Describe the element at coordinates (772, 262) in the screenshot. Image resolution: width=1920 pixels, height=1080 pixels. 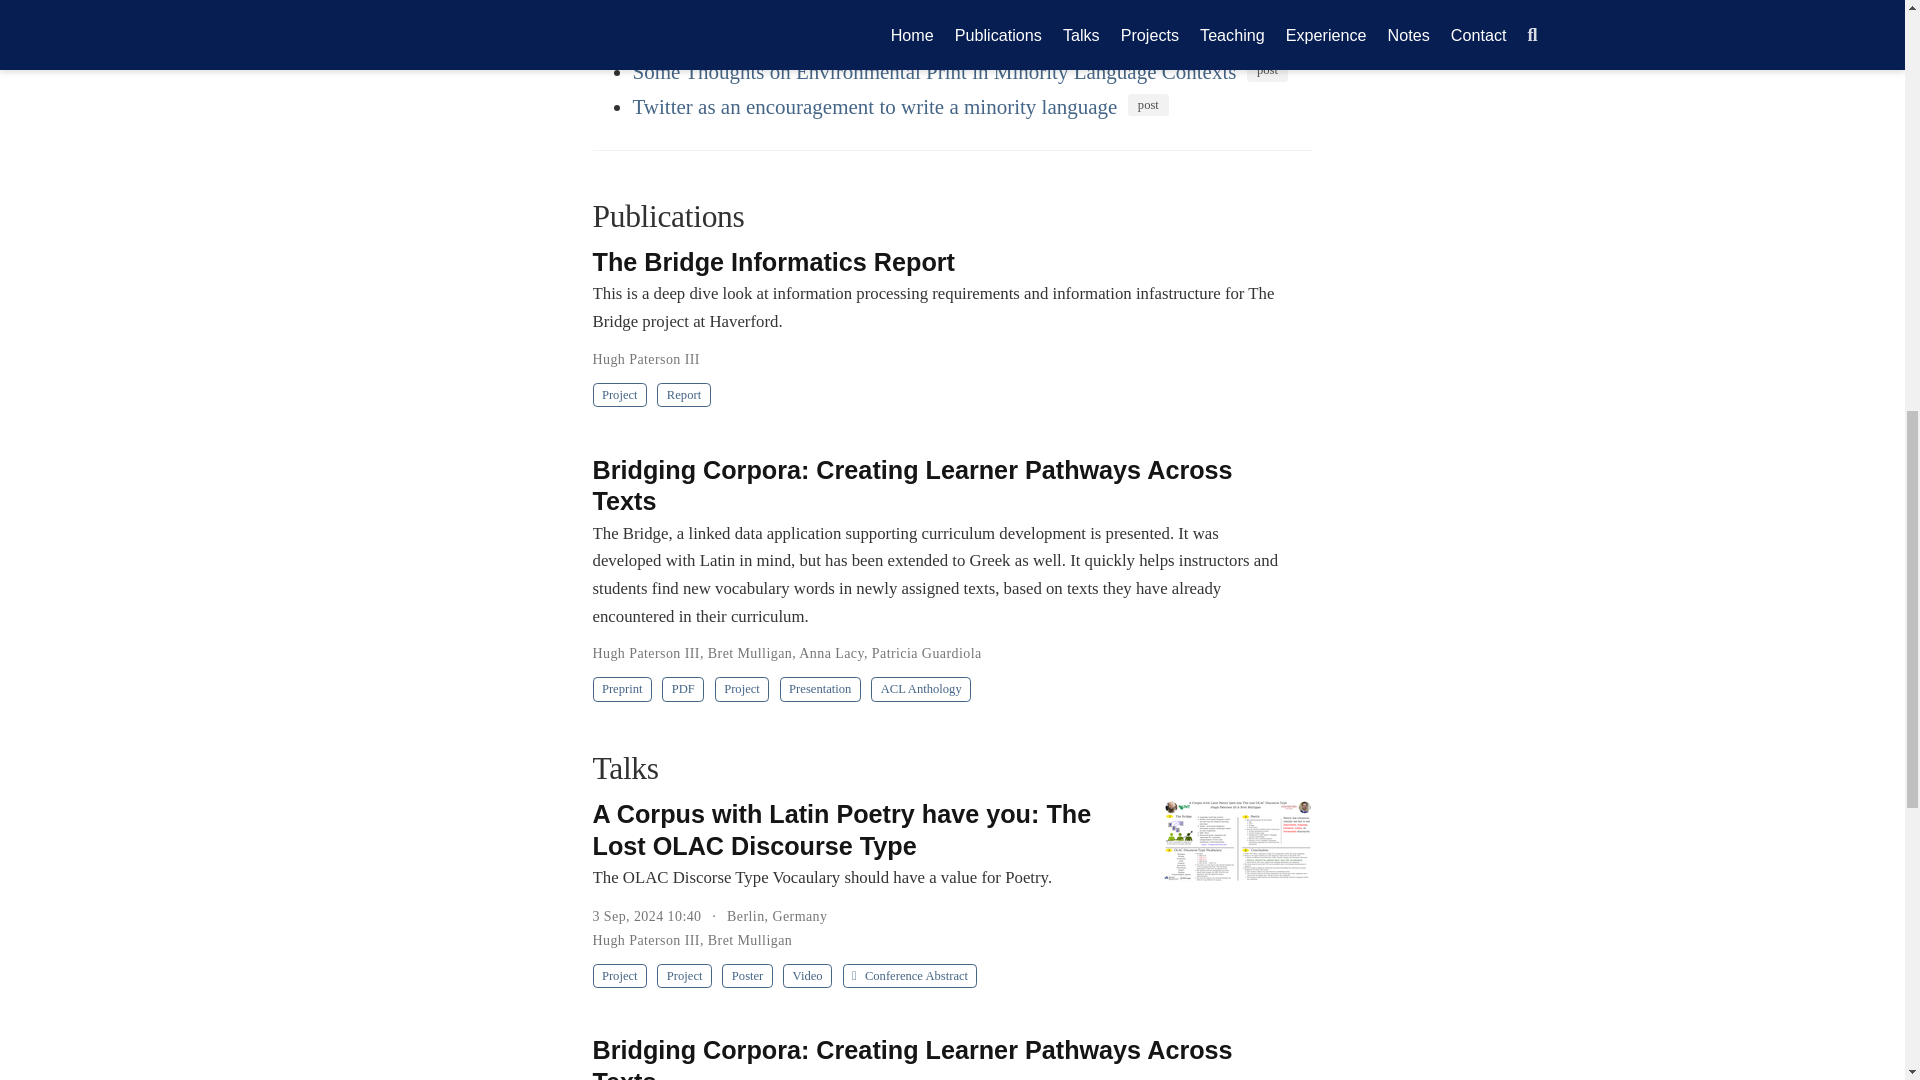
I see `The Bridge Informatics Report` at that location.